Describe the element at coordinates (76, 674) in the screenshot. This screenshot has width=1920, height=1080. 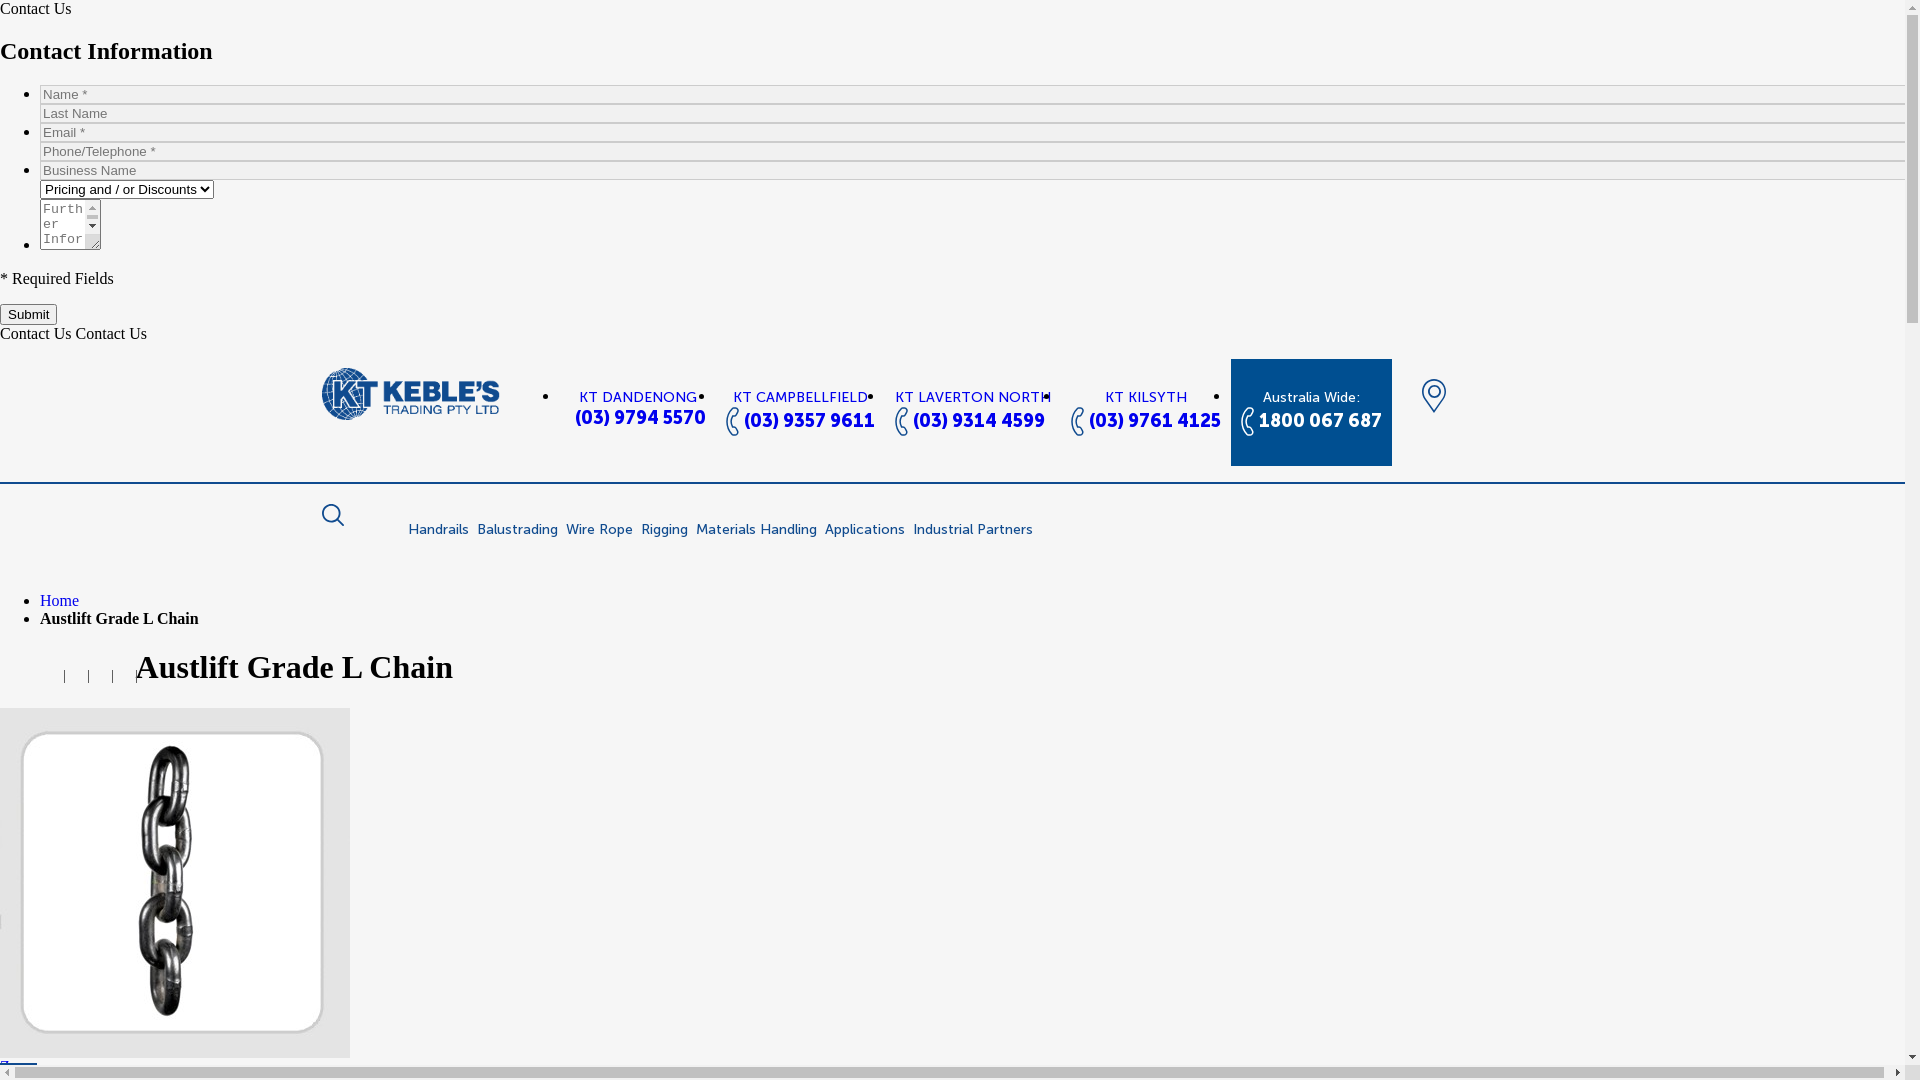
I see ` ` at that location.